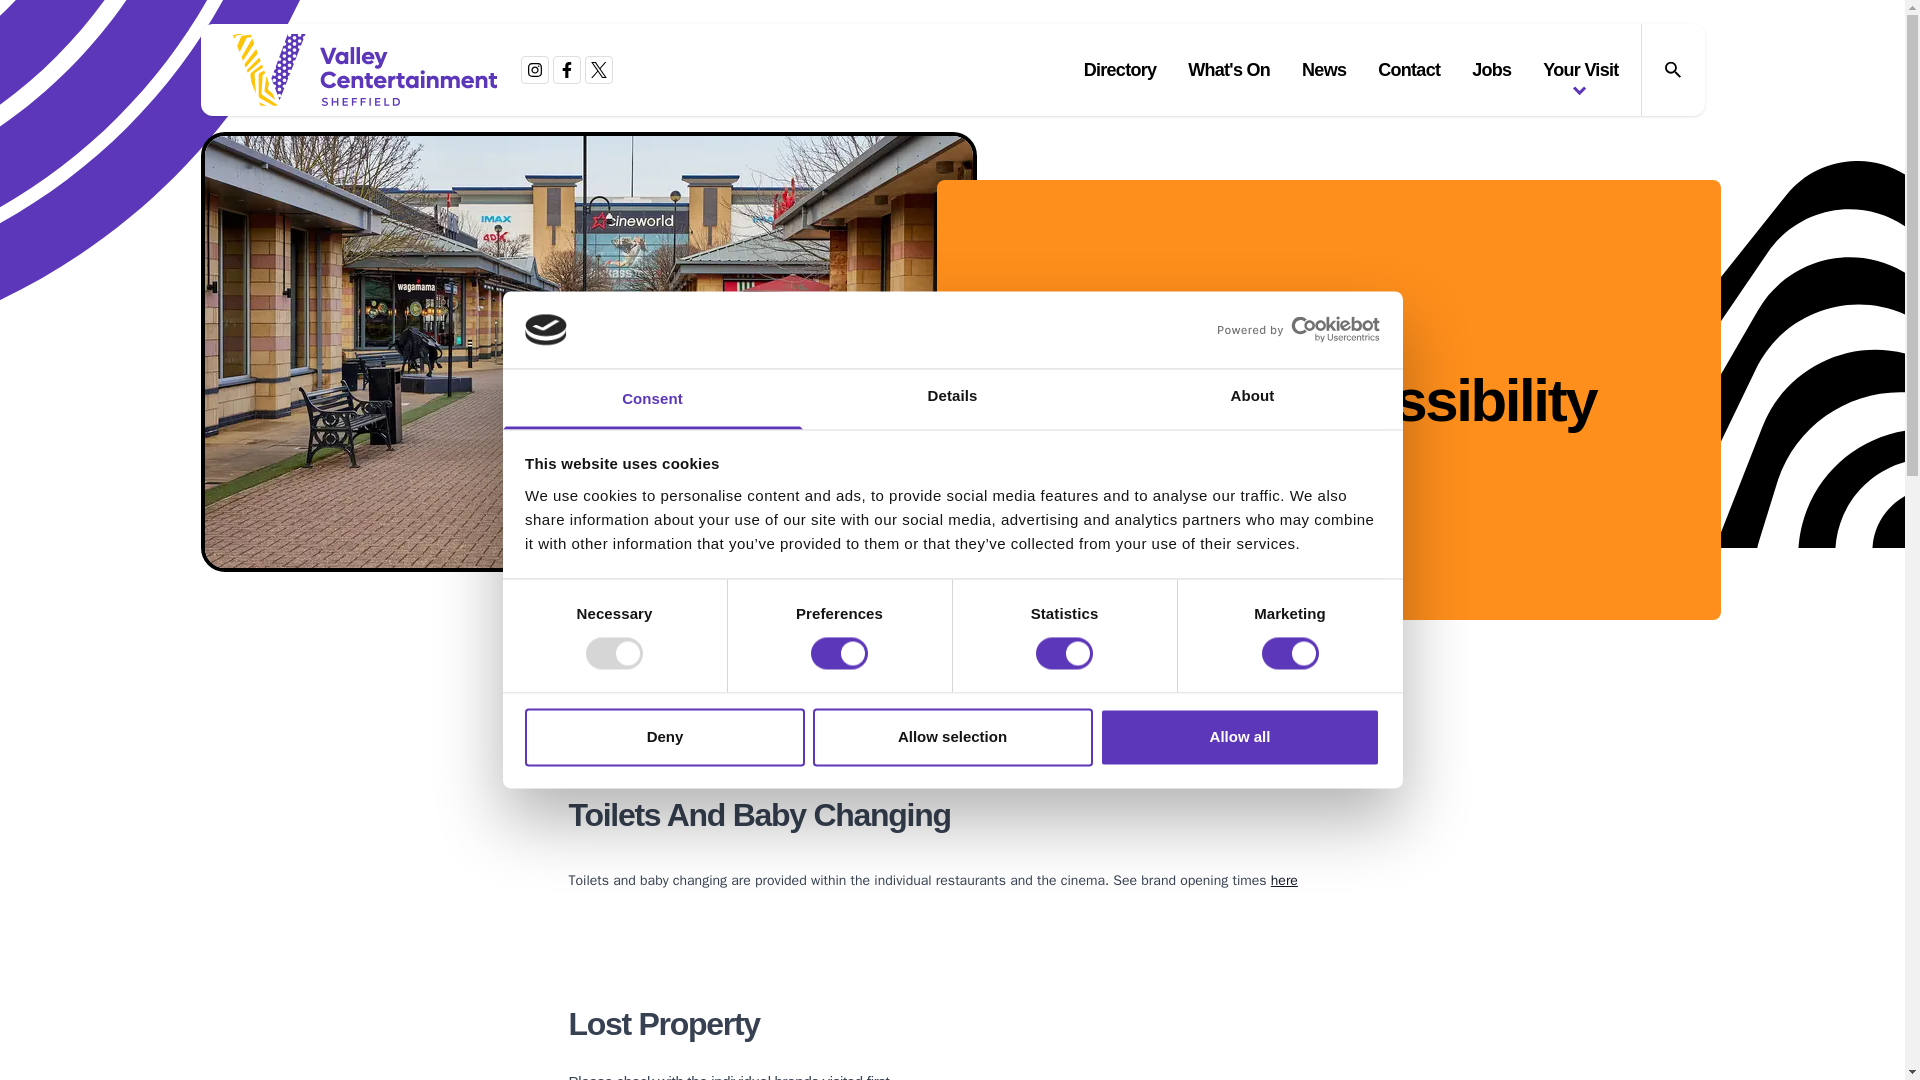 The width and height of the screenshot is (1920, 1080). Describe the element at coordinates (1229, 69) in the screenshot. I see `What's On` at that location.